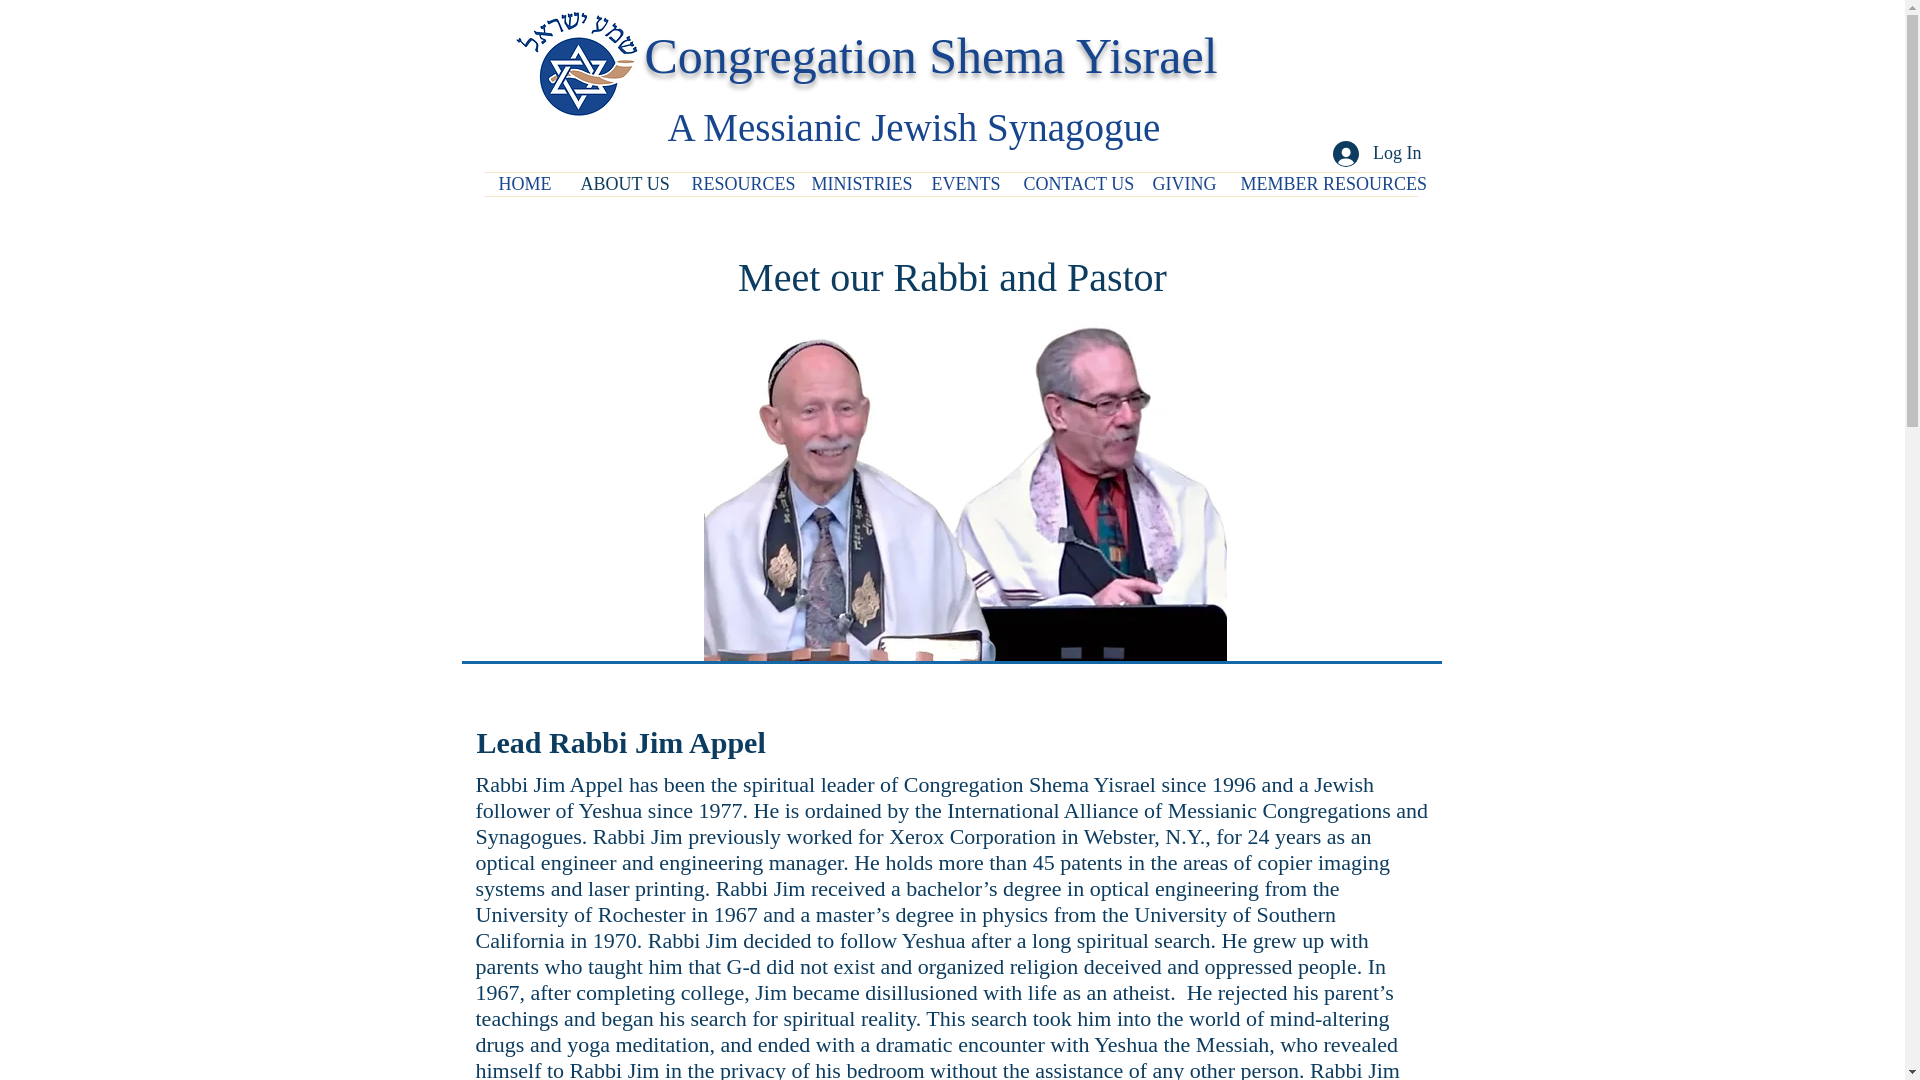 This screenshot has width=1920, height=1080. Describe the element at coordinates (1072, 184) in the screenshot. I see `CONTACT US` at that location.